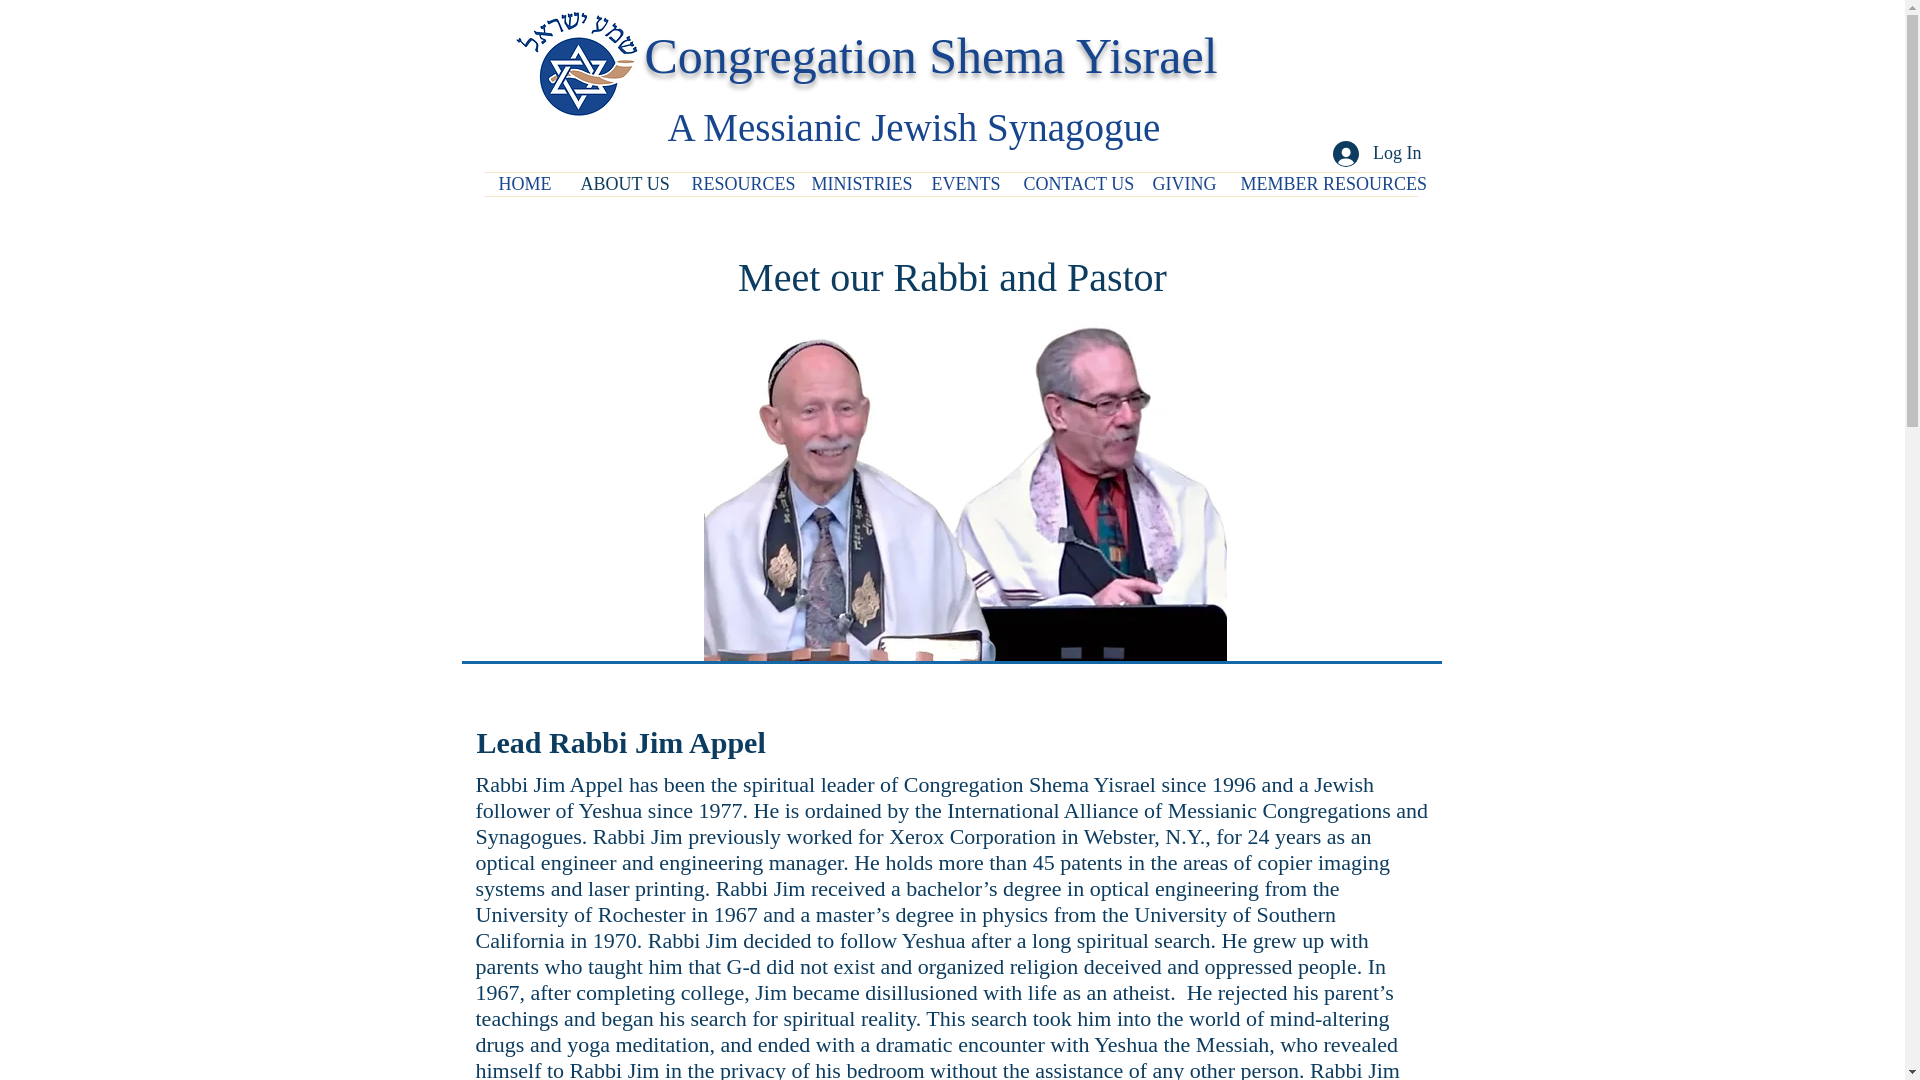 This screenshot has width=1920, height=1080. Describe the element at coordinates (1072, 184) in the screenshot. I see `CONTACT US` at that location.